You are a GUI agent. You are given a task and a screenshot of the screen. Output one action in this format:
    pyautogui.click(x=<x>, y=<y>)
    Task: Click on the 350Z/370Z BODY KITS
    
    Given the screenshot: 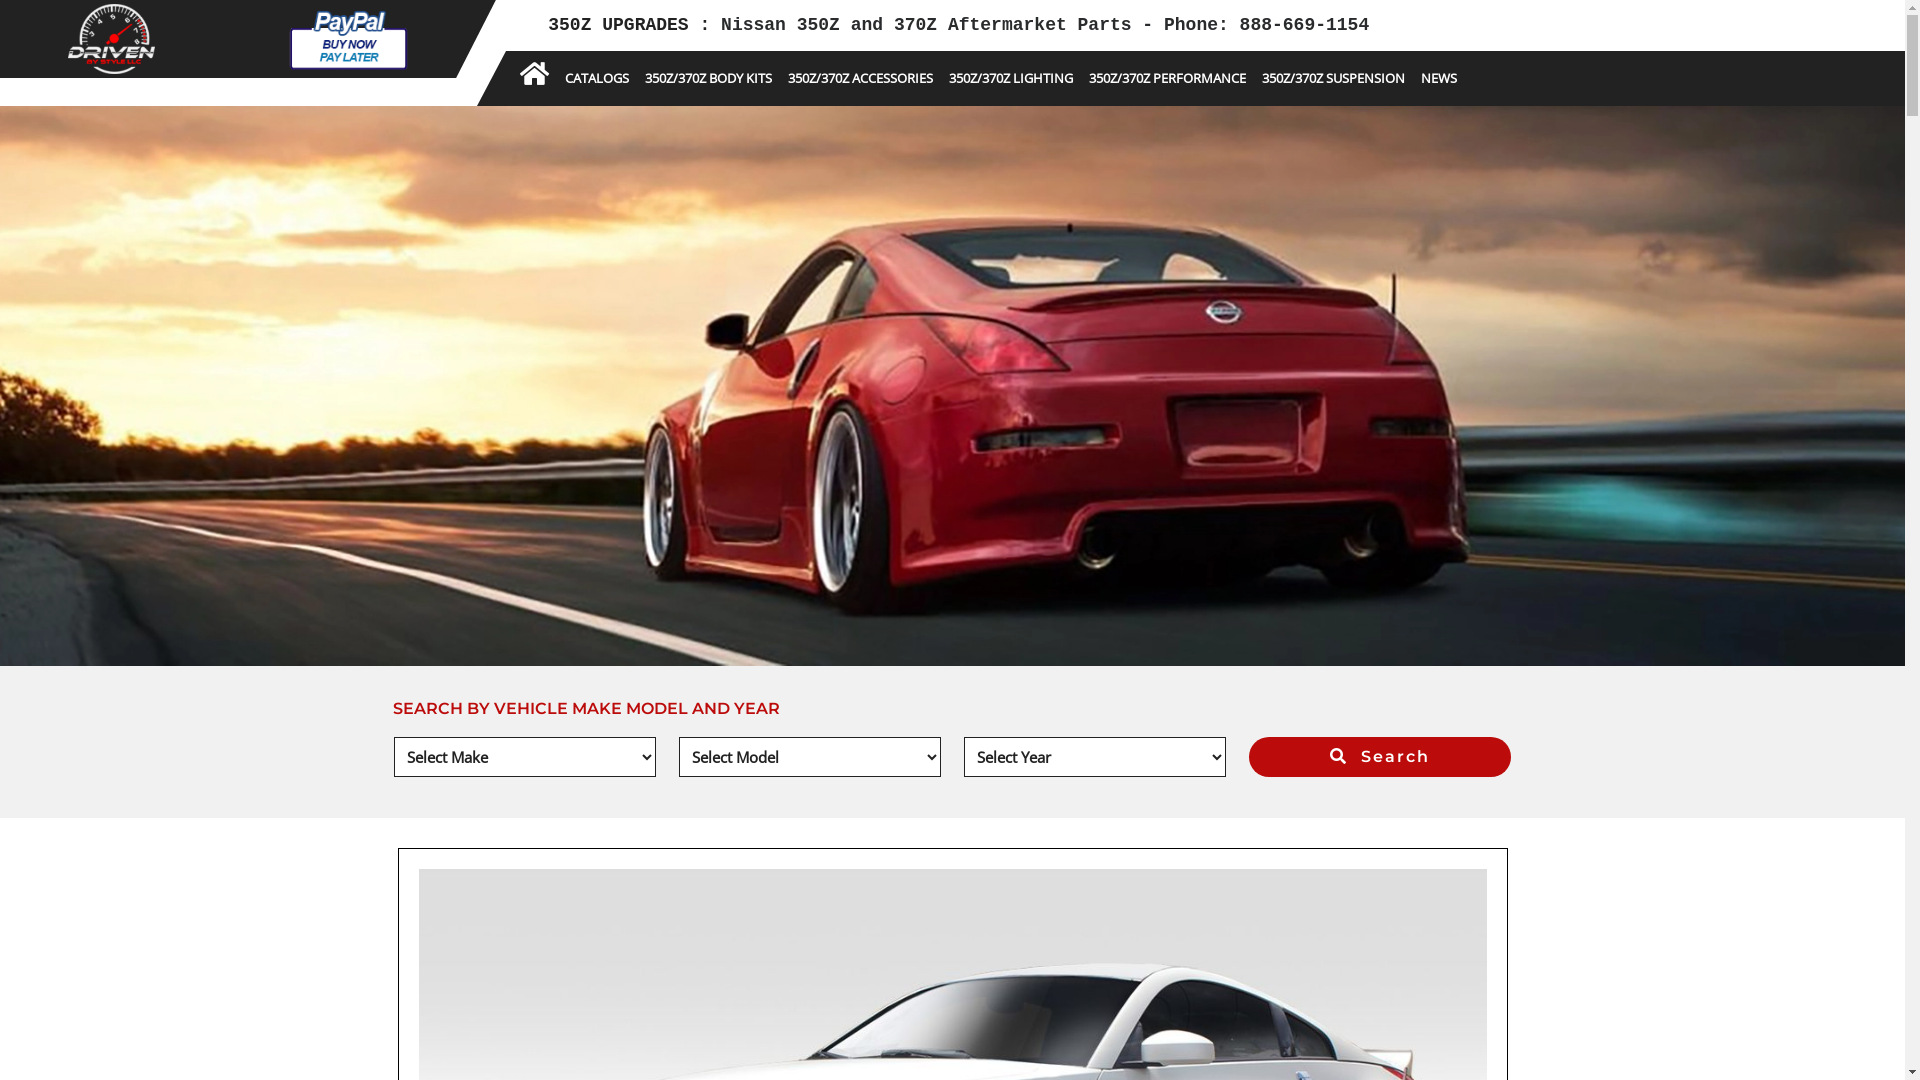 What is the action you would take?
    pyautogui.click(x=708, y=78)
    